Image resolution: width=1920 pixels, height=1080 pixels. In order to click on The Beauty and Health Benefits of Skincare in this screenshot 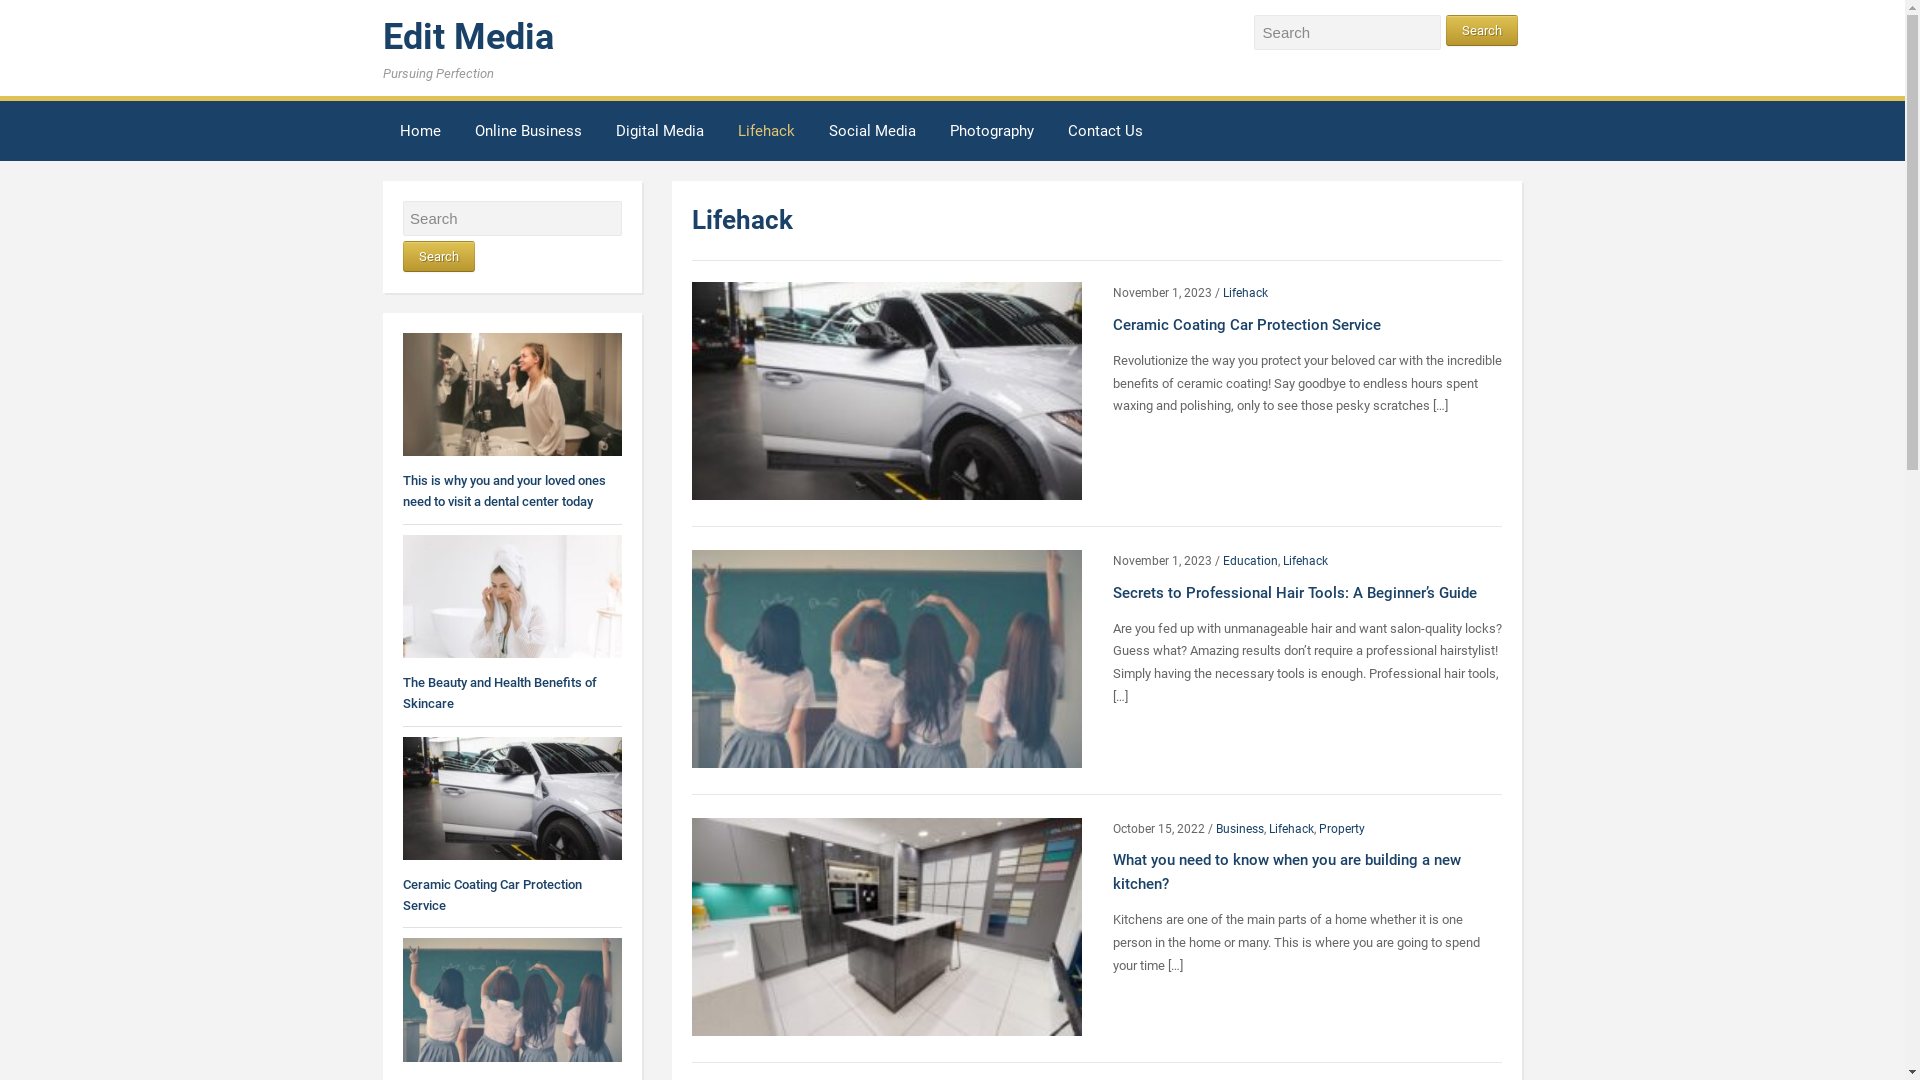, I will do `click(499, 693)`.